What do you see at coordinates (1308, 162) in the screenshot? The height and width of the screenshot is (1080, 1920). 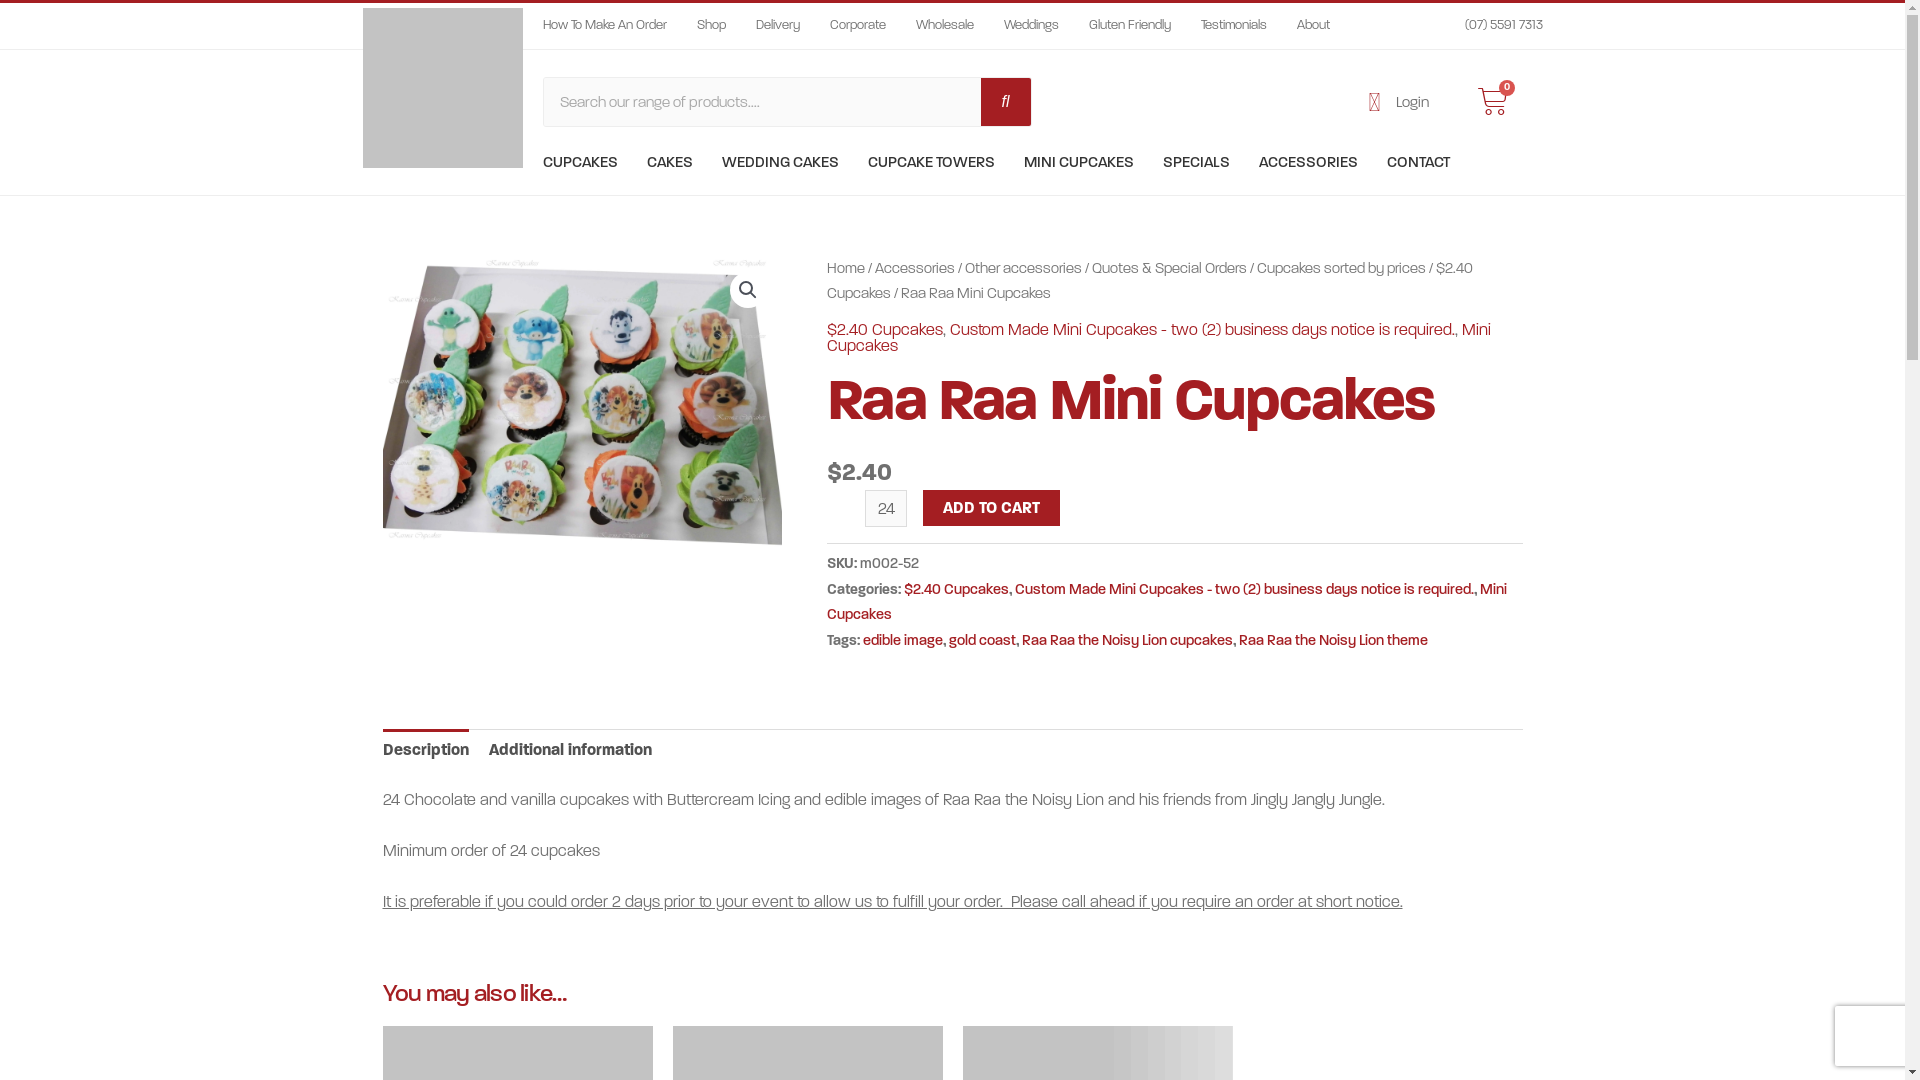 I see `ACCESSORIES` at bounding box center [1308, 162].